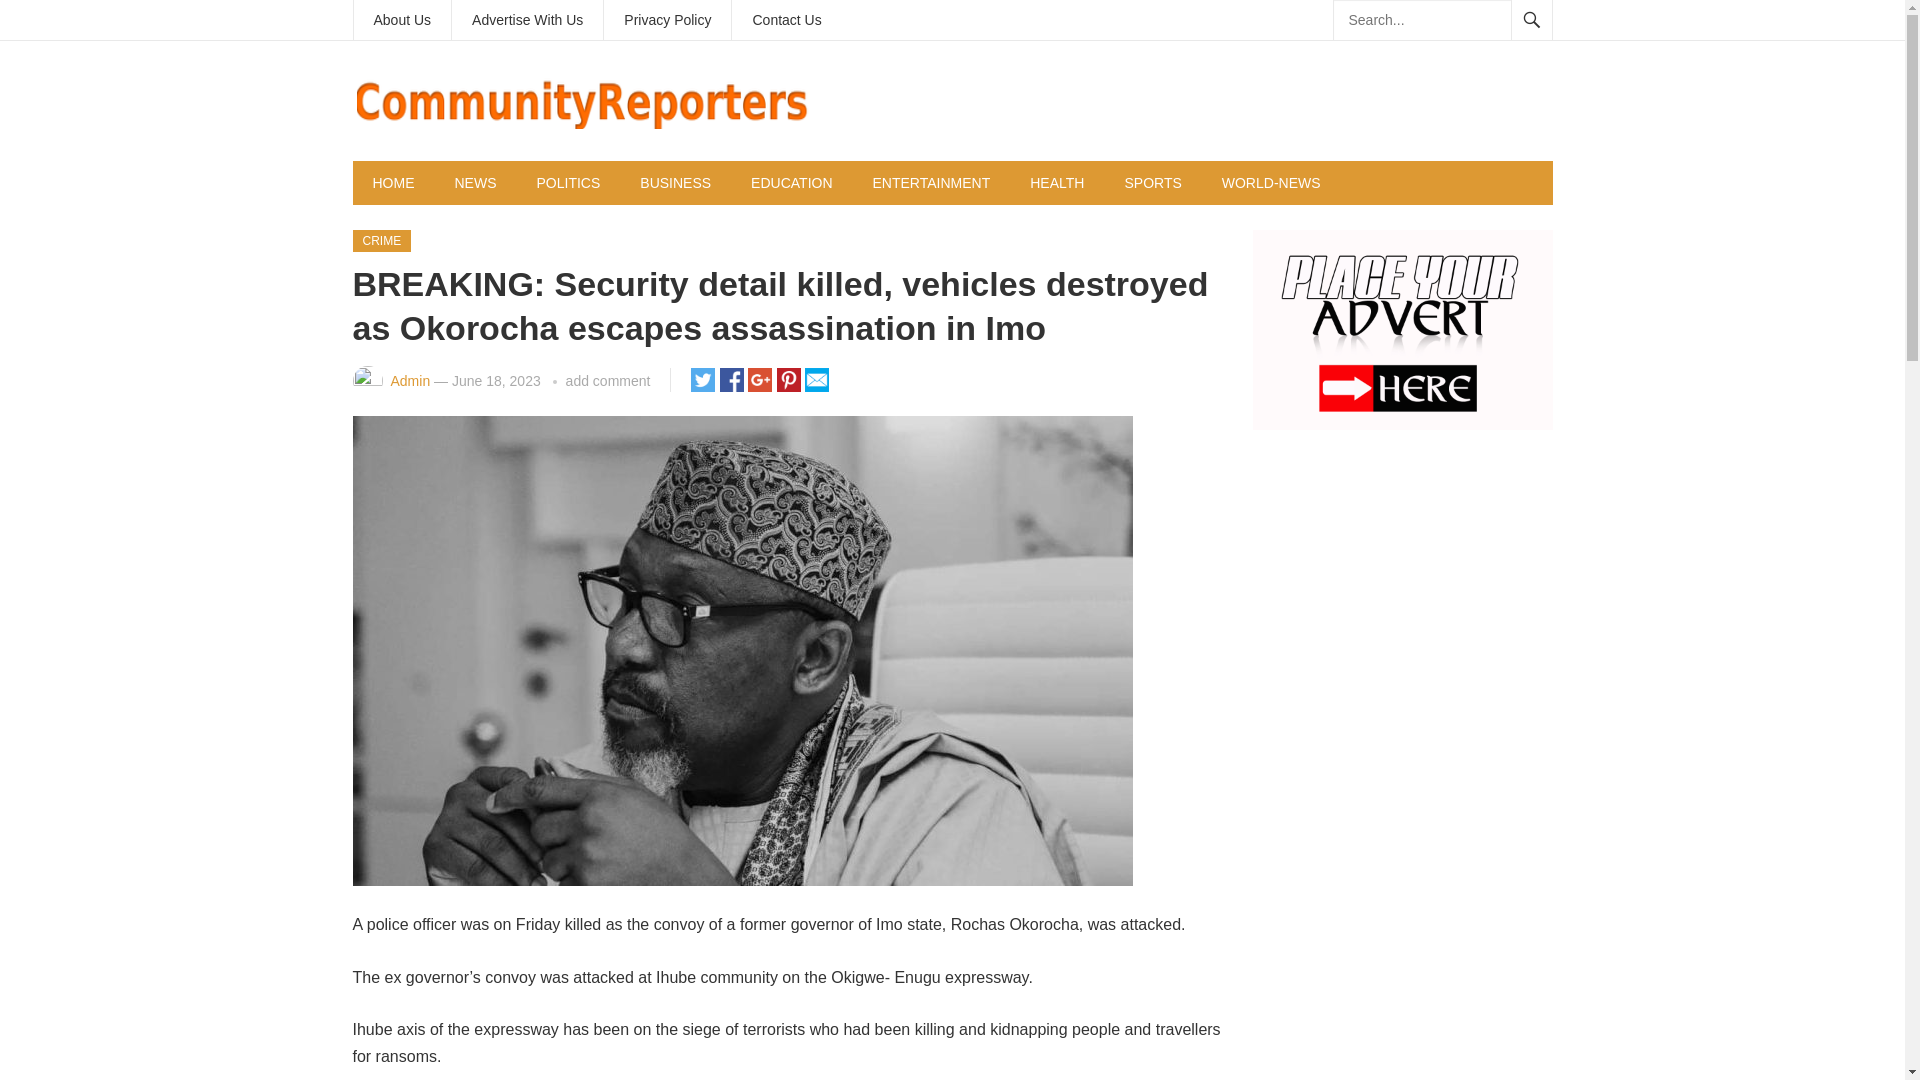 The image size is (1920, 1080). Describe the element at coordinates (608, 380) in the screenshot. I see `add comment` at that location.